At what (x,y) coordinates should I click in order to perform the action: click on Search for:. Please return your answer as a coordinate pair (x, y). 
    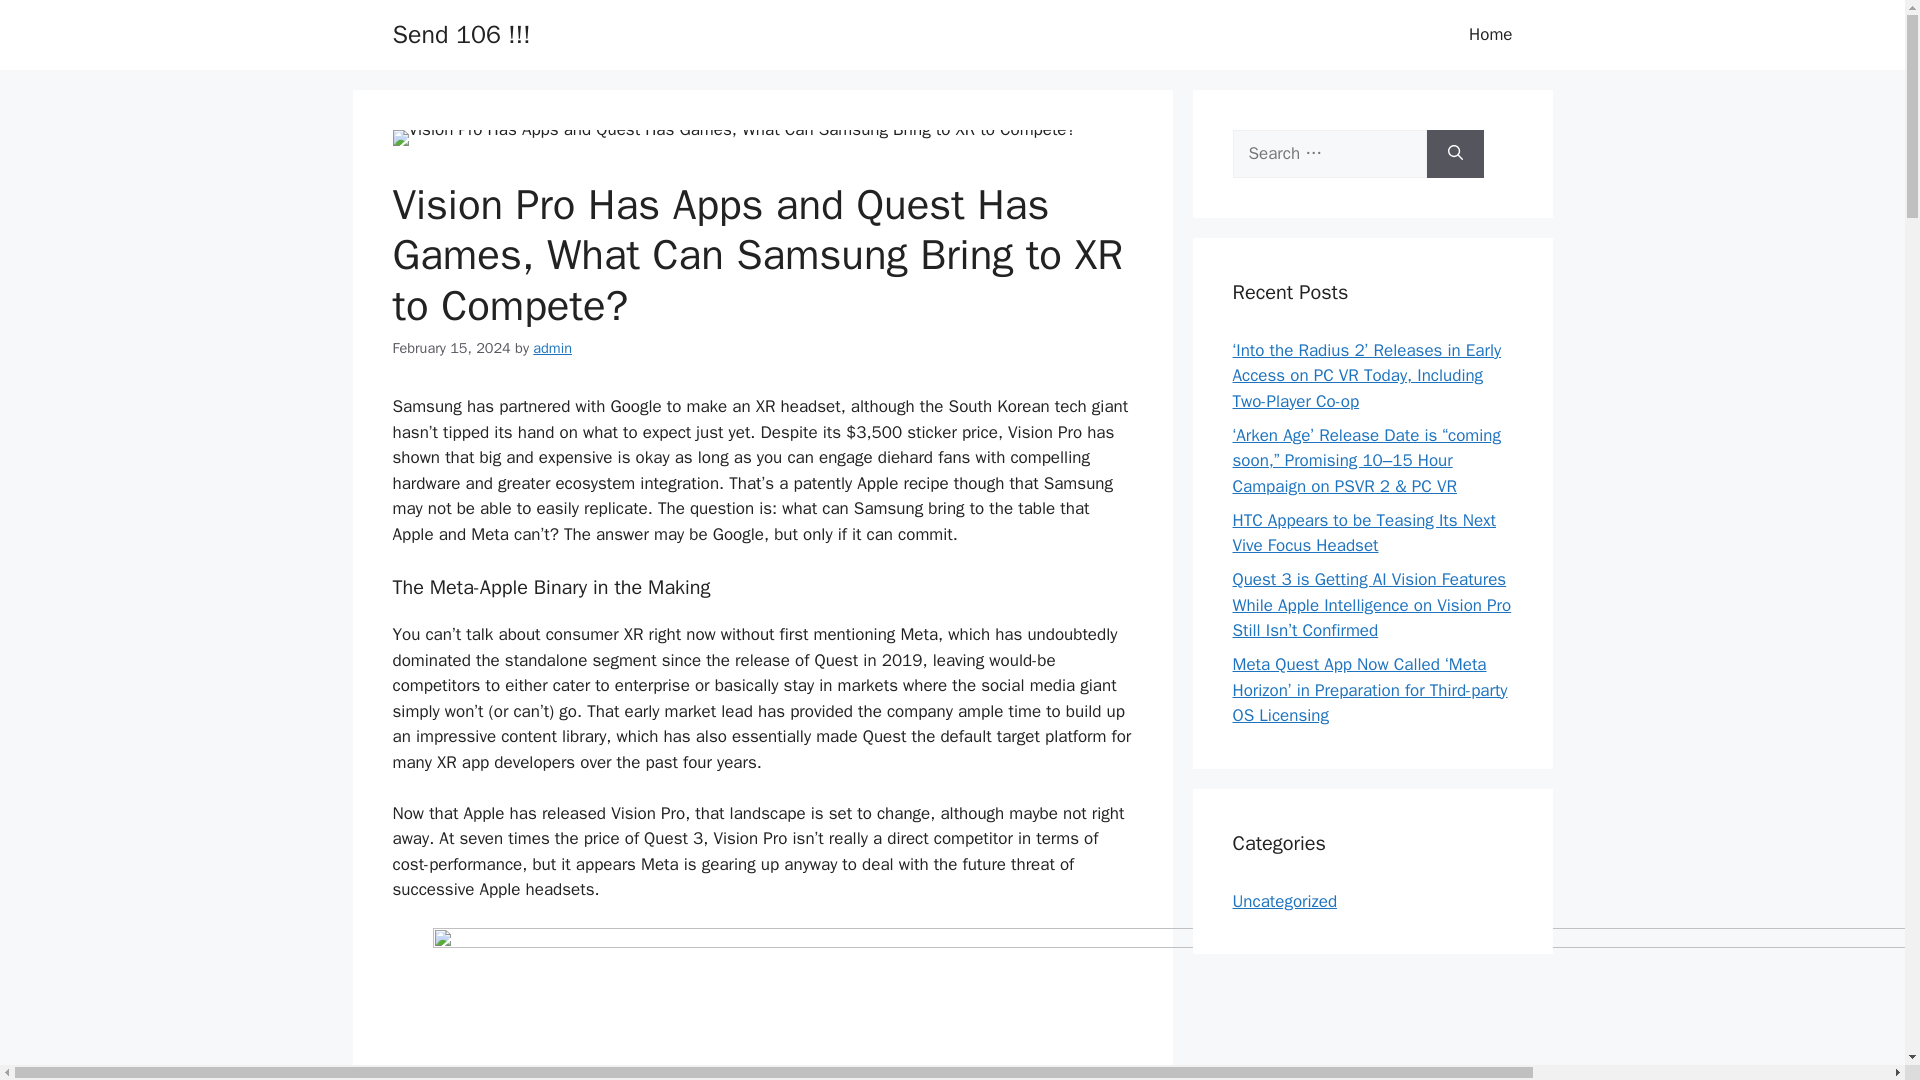
    Looking at the image, I should click on (1329, 154).